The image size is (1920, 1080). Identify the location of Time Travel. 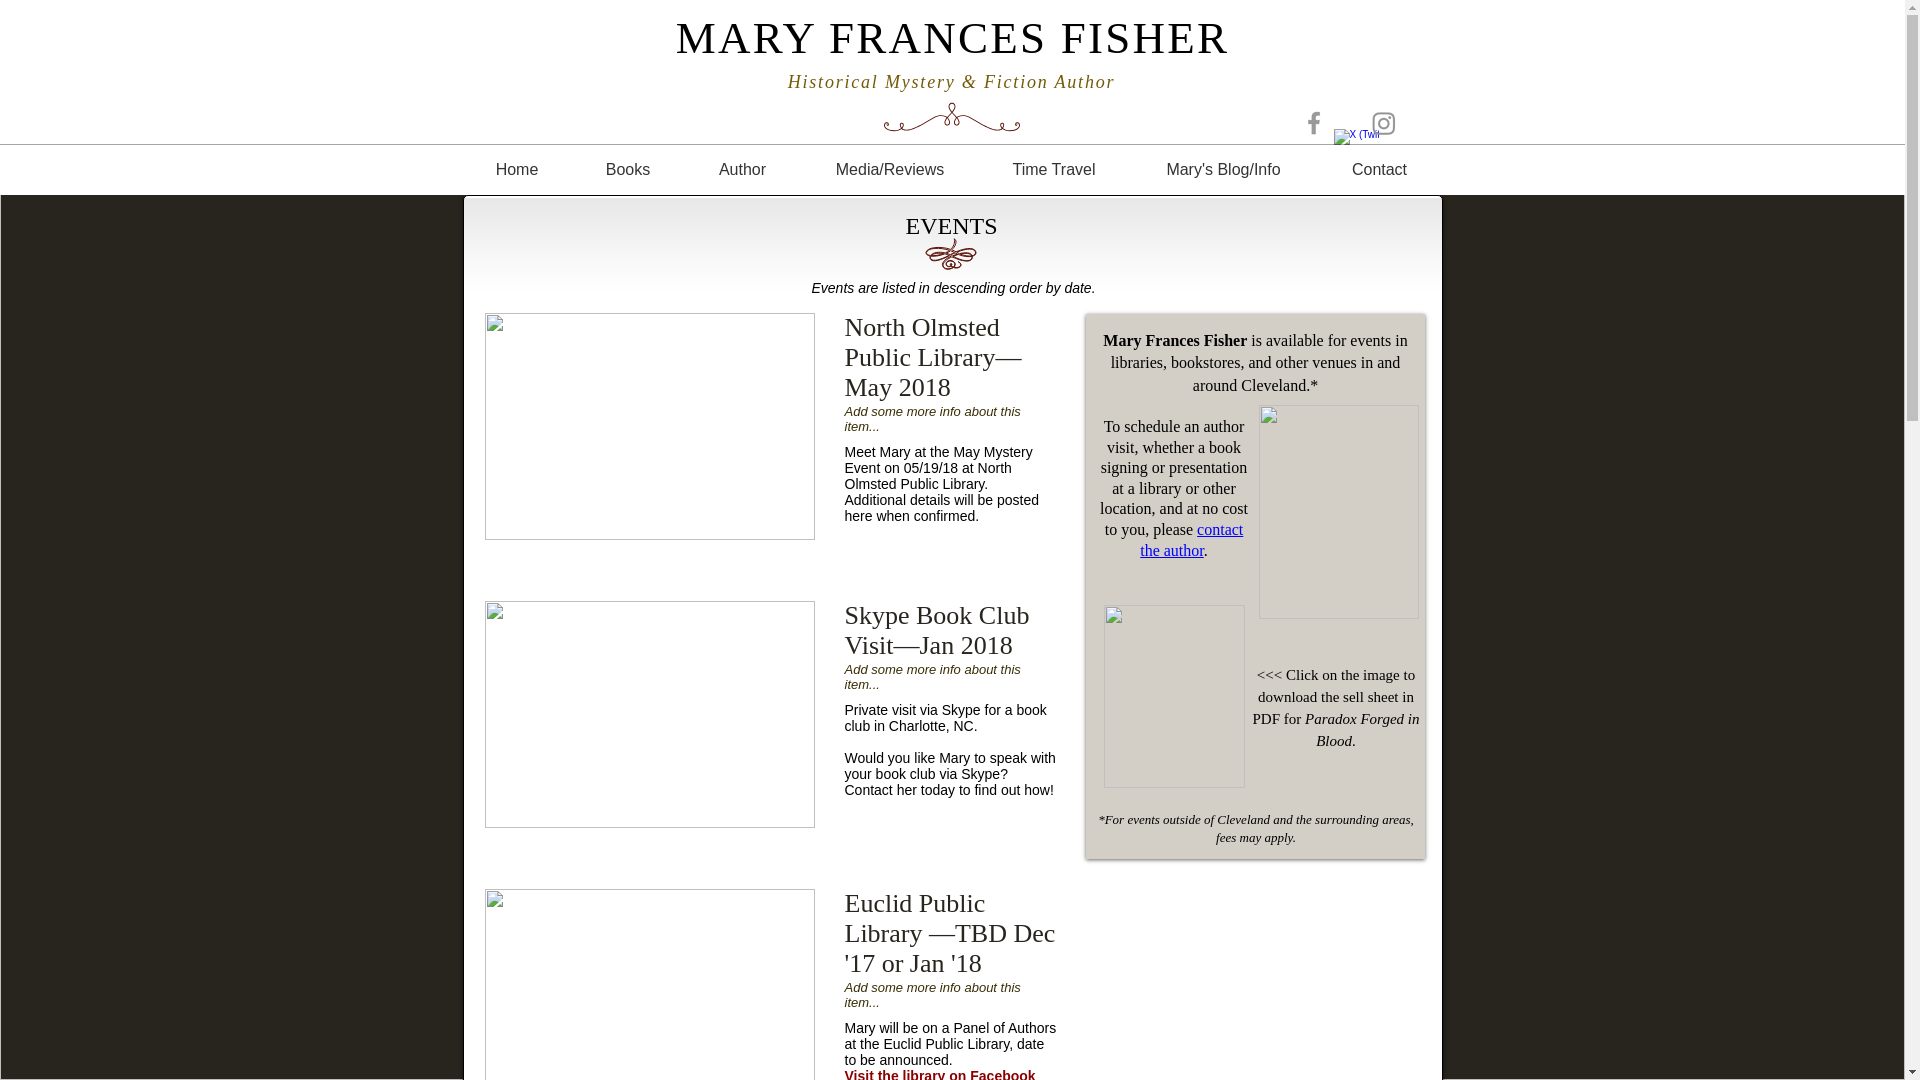
(1052, 169).